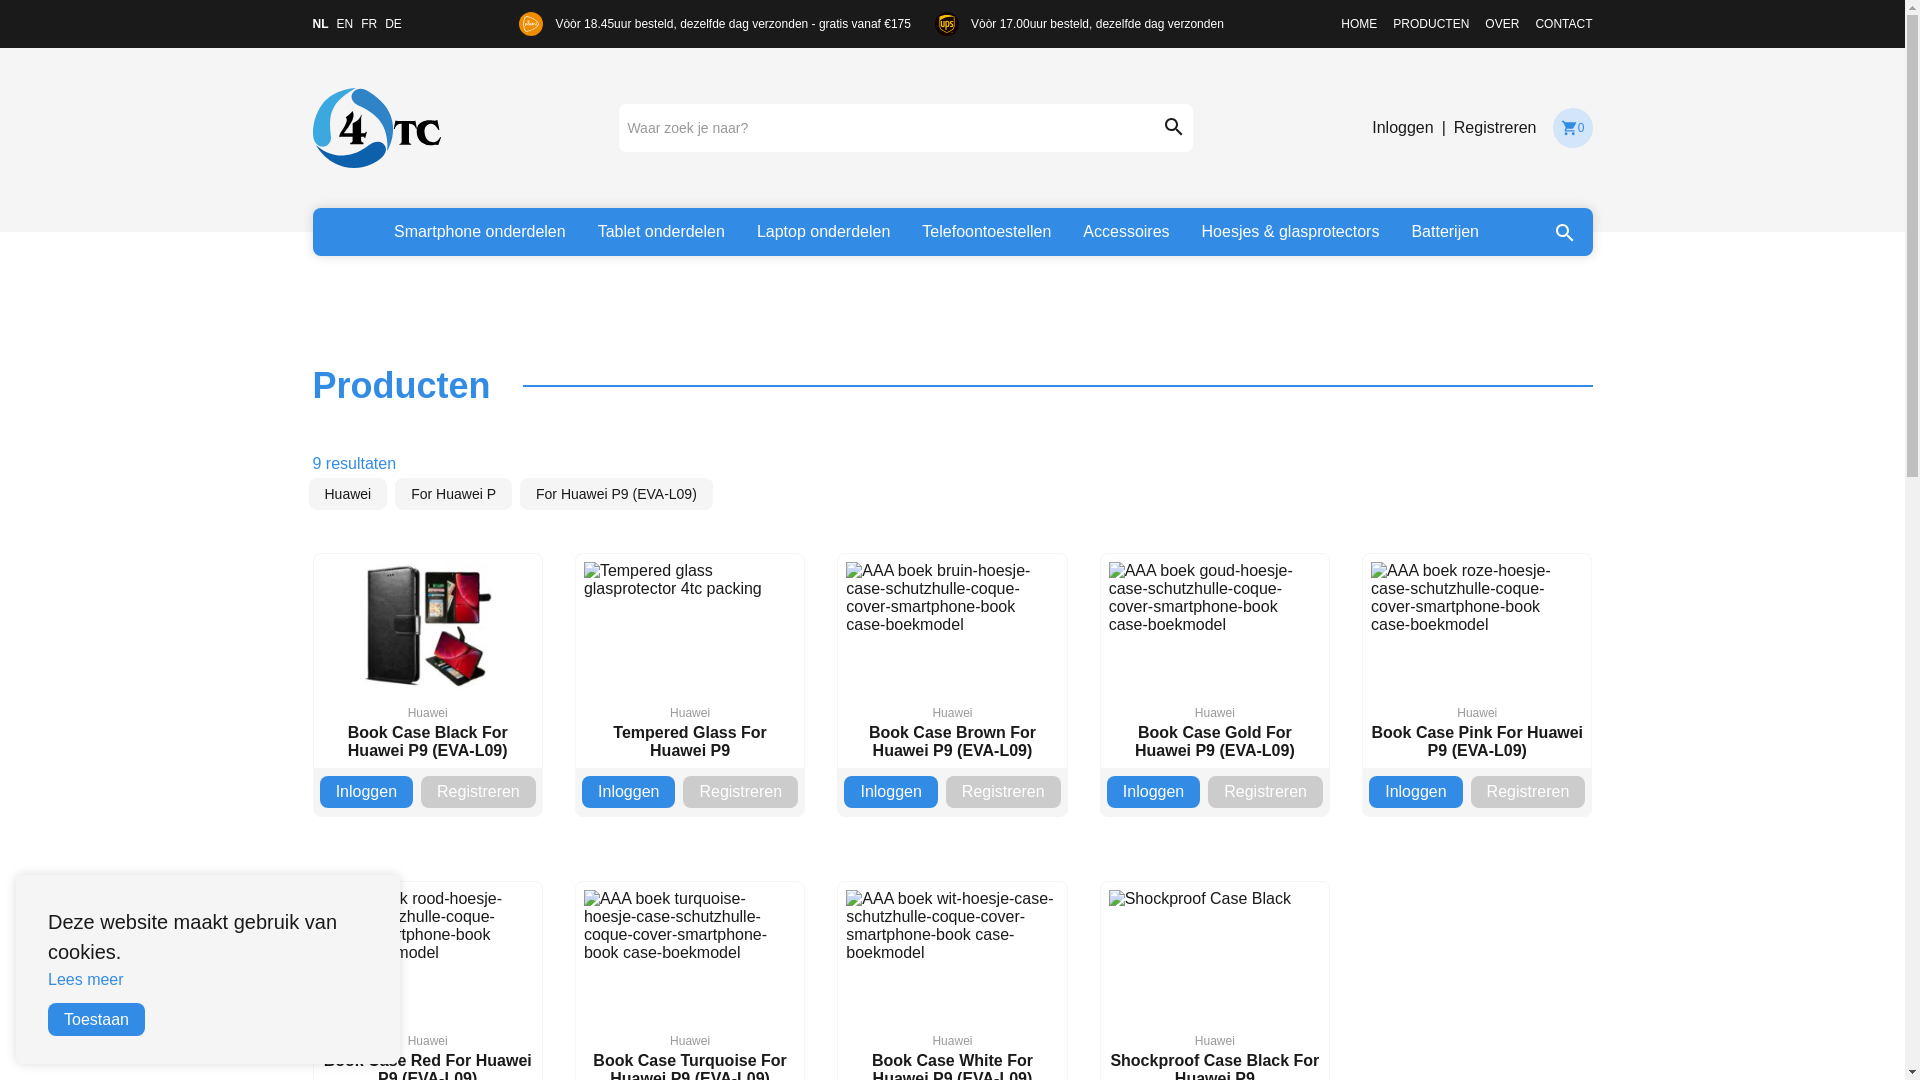  Describe the element at coordinates (824, 232) in the screenshot. I see `Laptop onderdelen` at that location.